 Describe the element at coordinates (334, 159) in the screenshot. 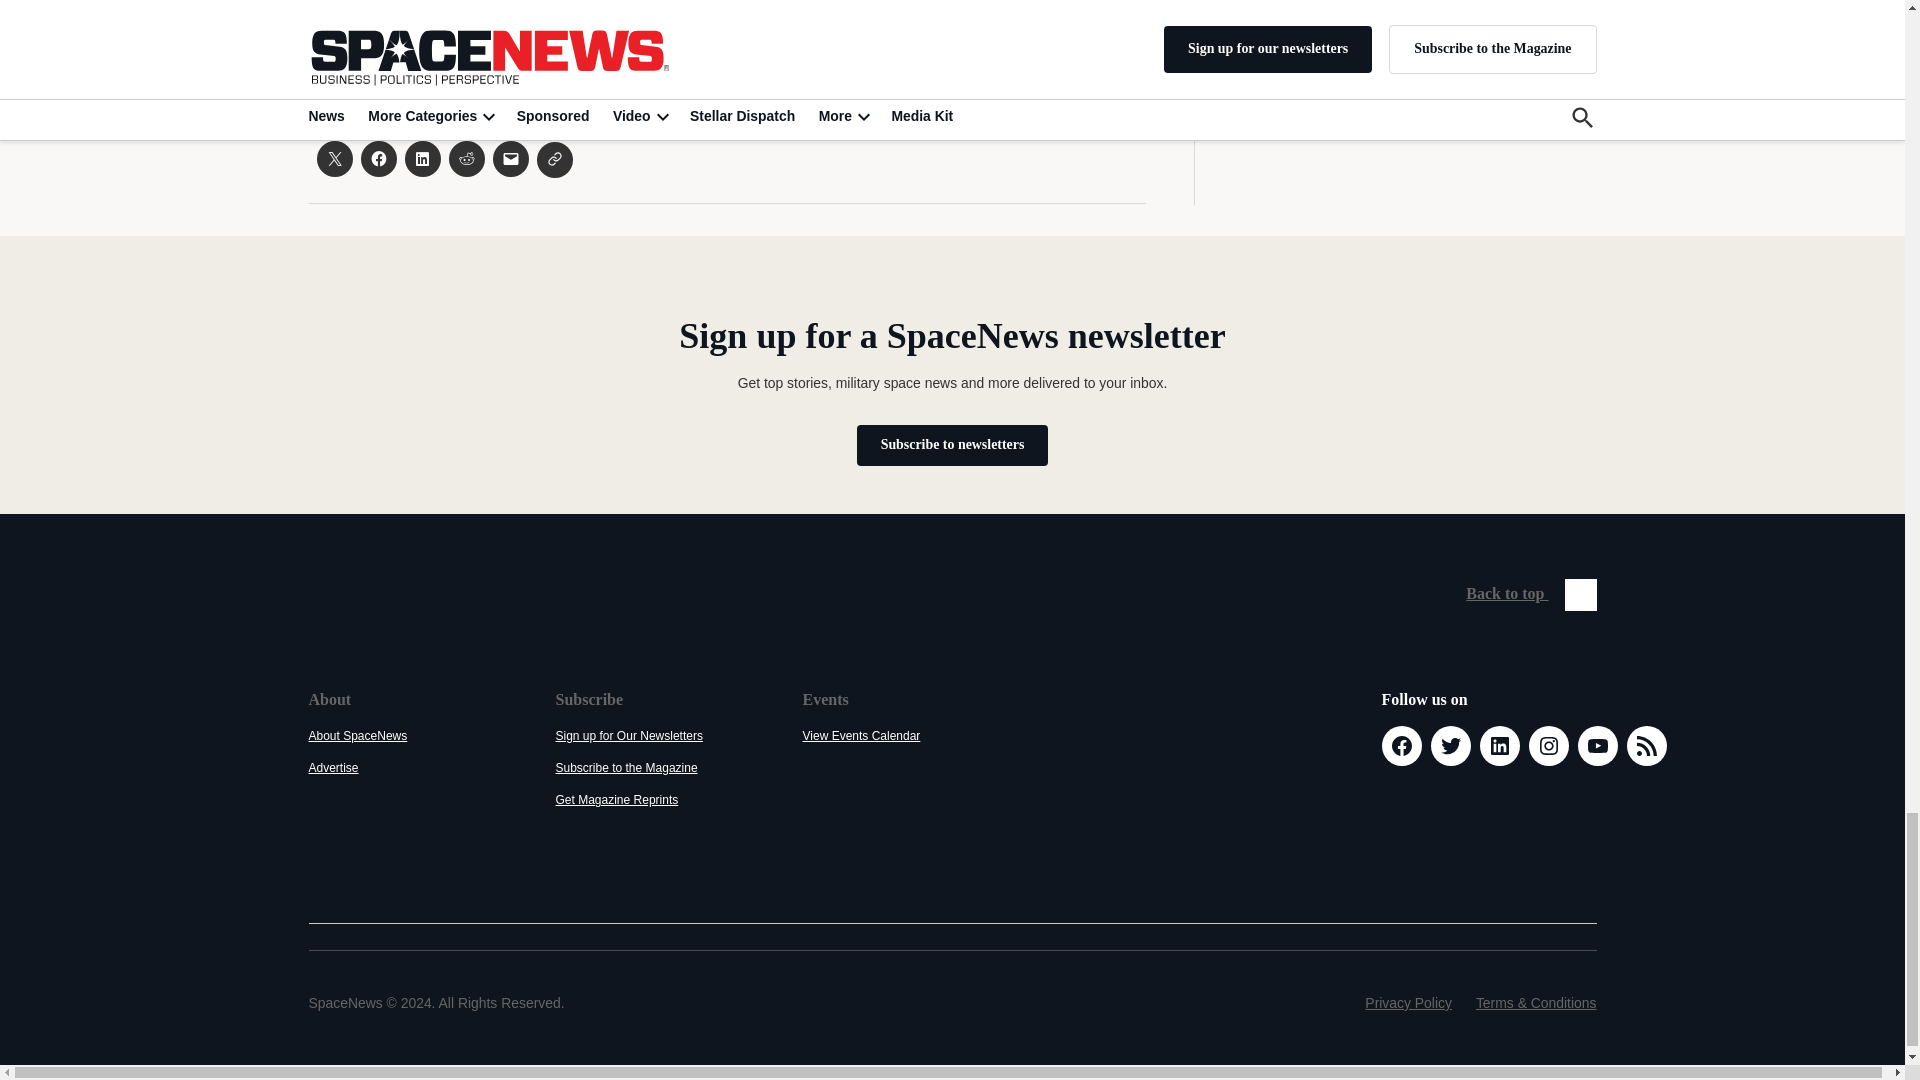

I see `Click to share on X` at that location.